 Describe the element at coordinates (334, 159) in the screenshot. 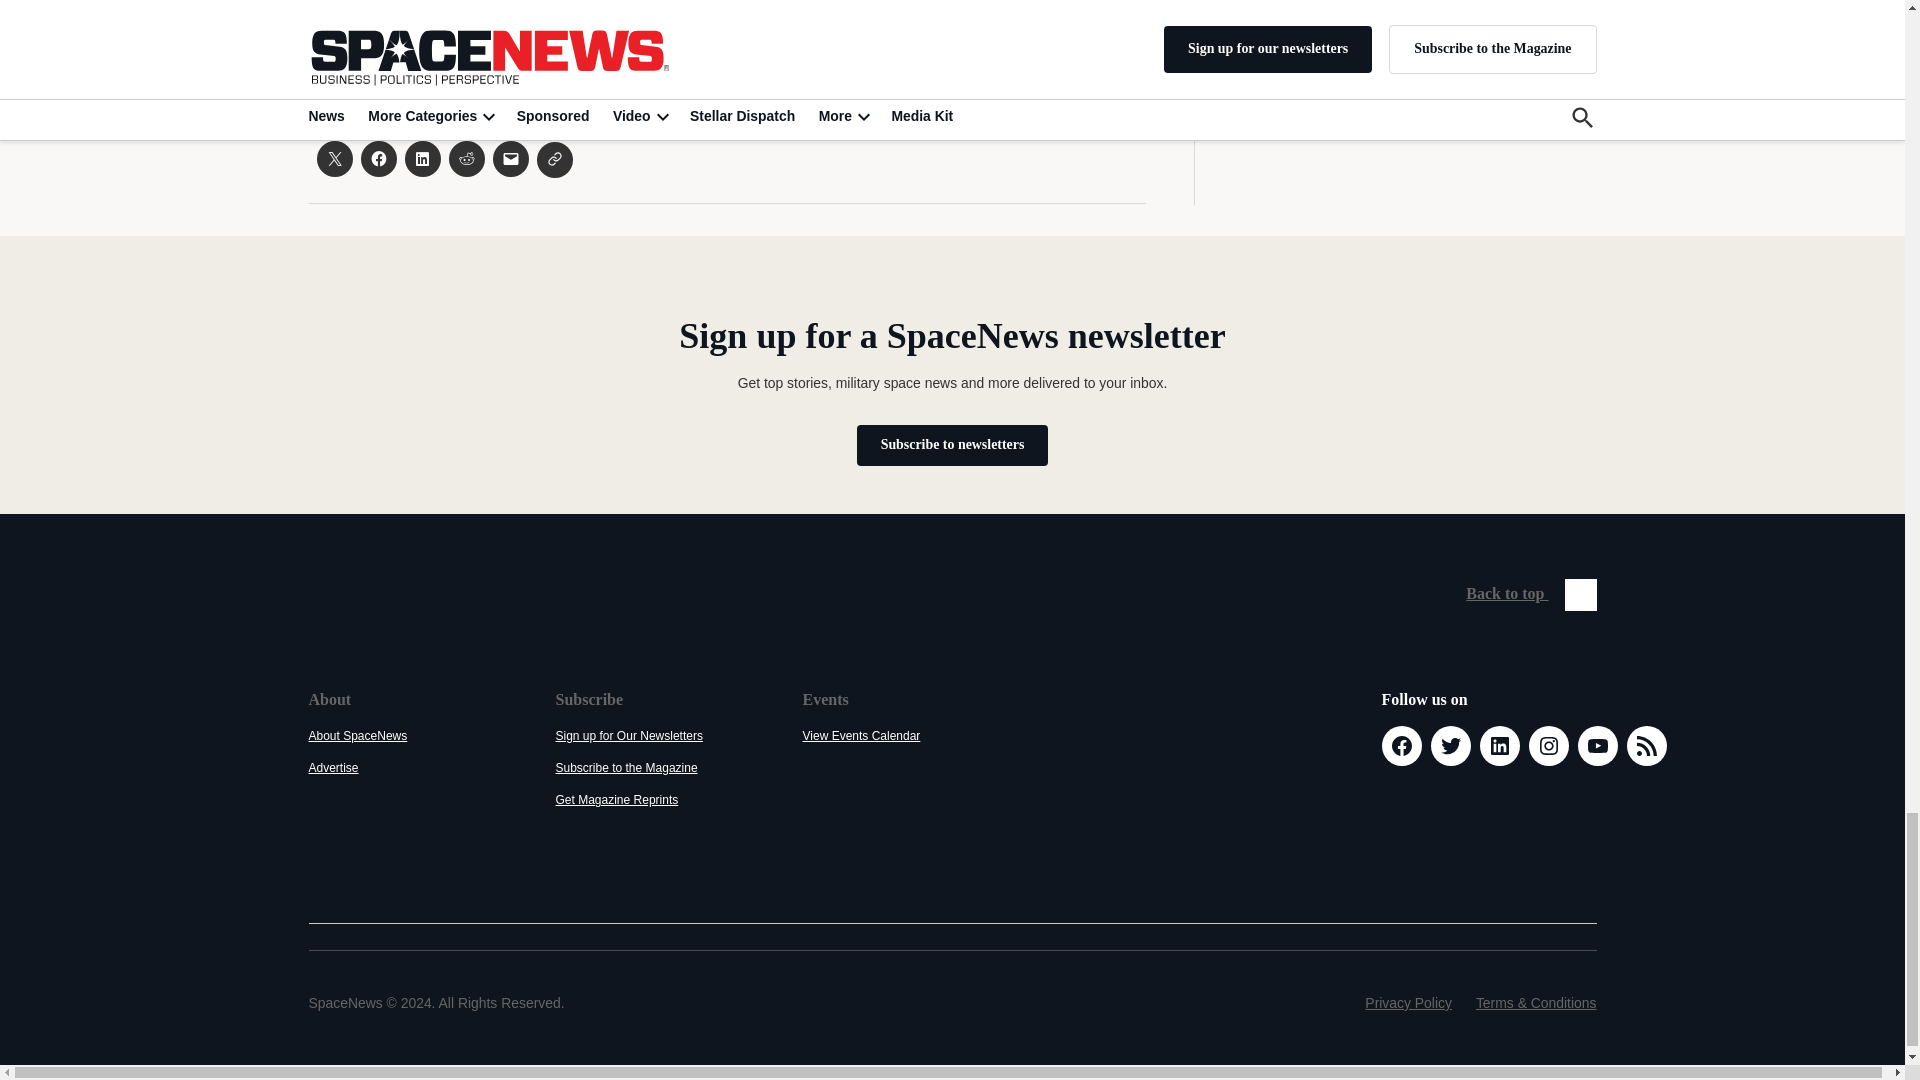

I see `Click to share on X` at that location.